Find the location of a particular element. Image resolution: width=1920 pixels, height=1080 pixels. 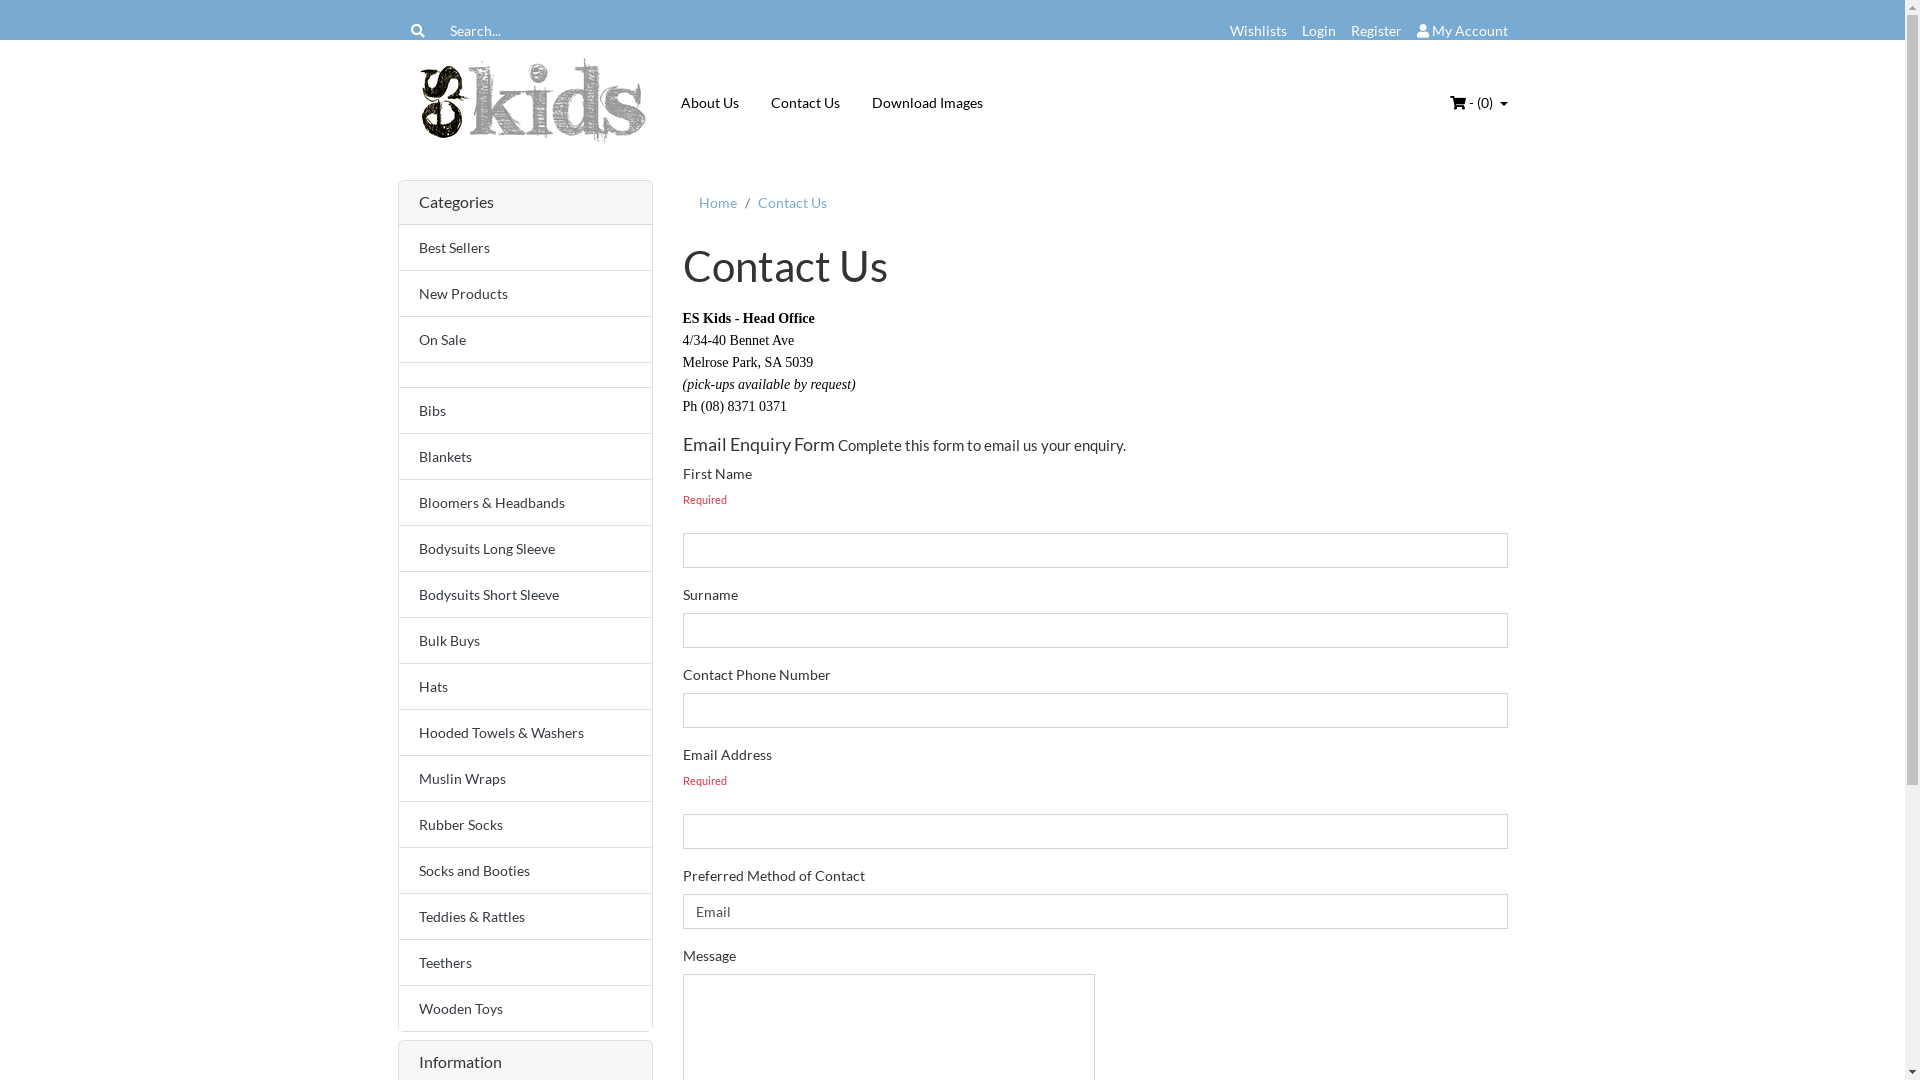

Home is located at coordinates (717, 202).